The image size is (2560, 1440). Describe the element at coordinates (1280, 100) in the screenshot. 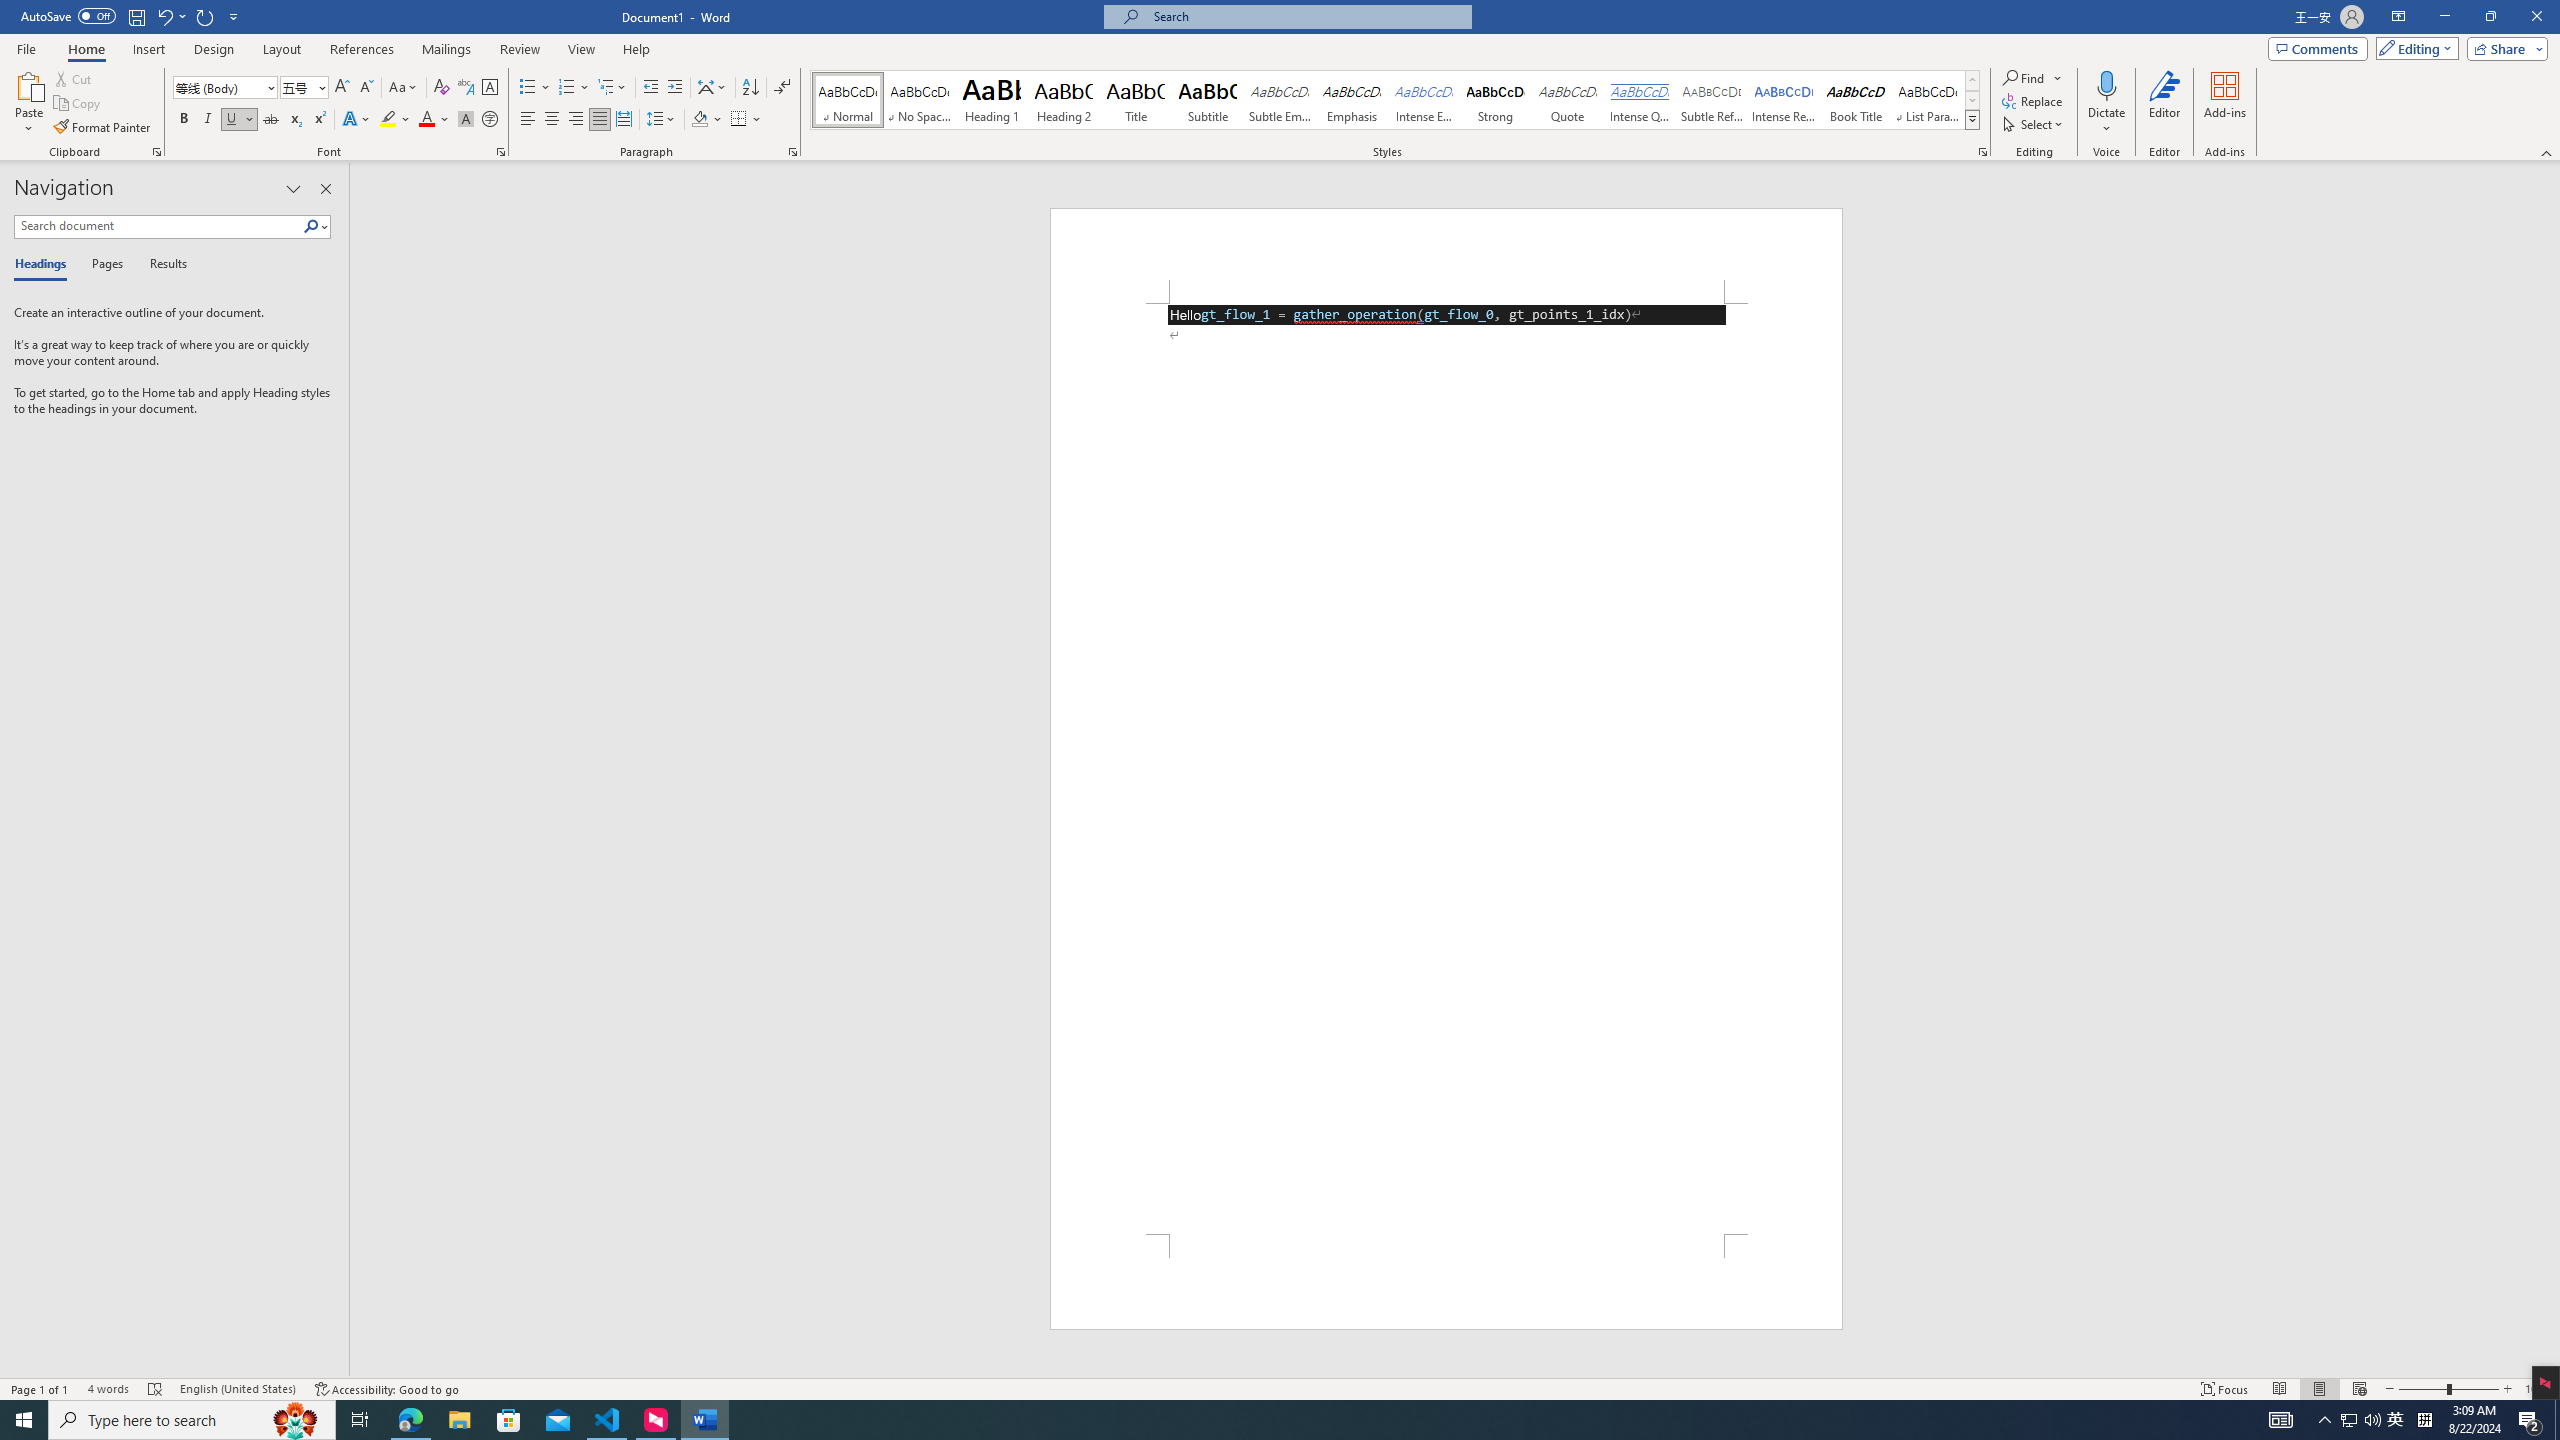

I see `Subtle Emphasis` at that location.